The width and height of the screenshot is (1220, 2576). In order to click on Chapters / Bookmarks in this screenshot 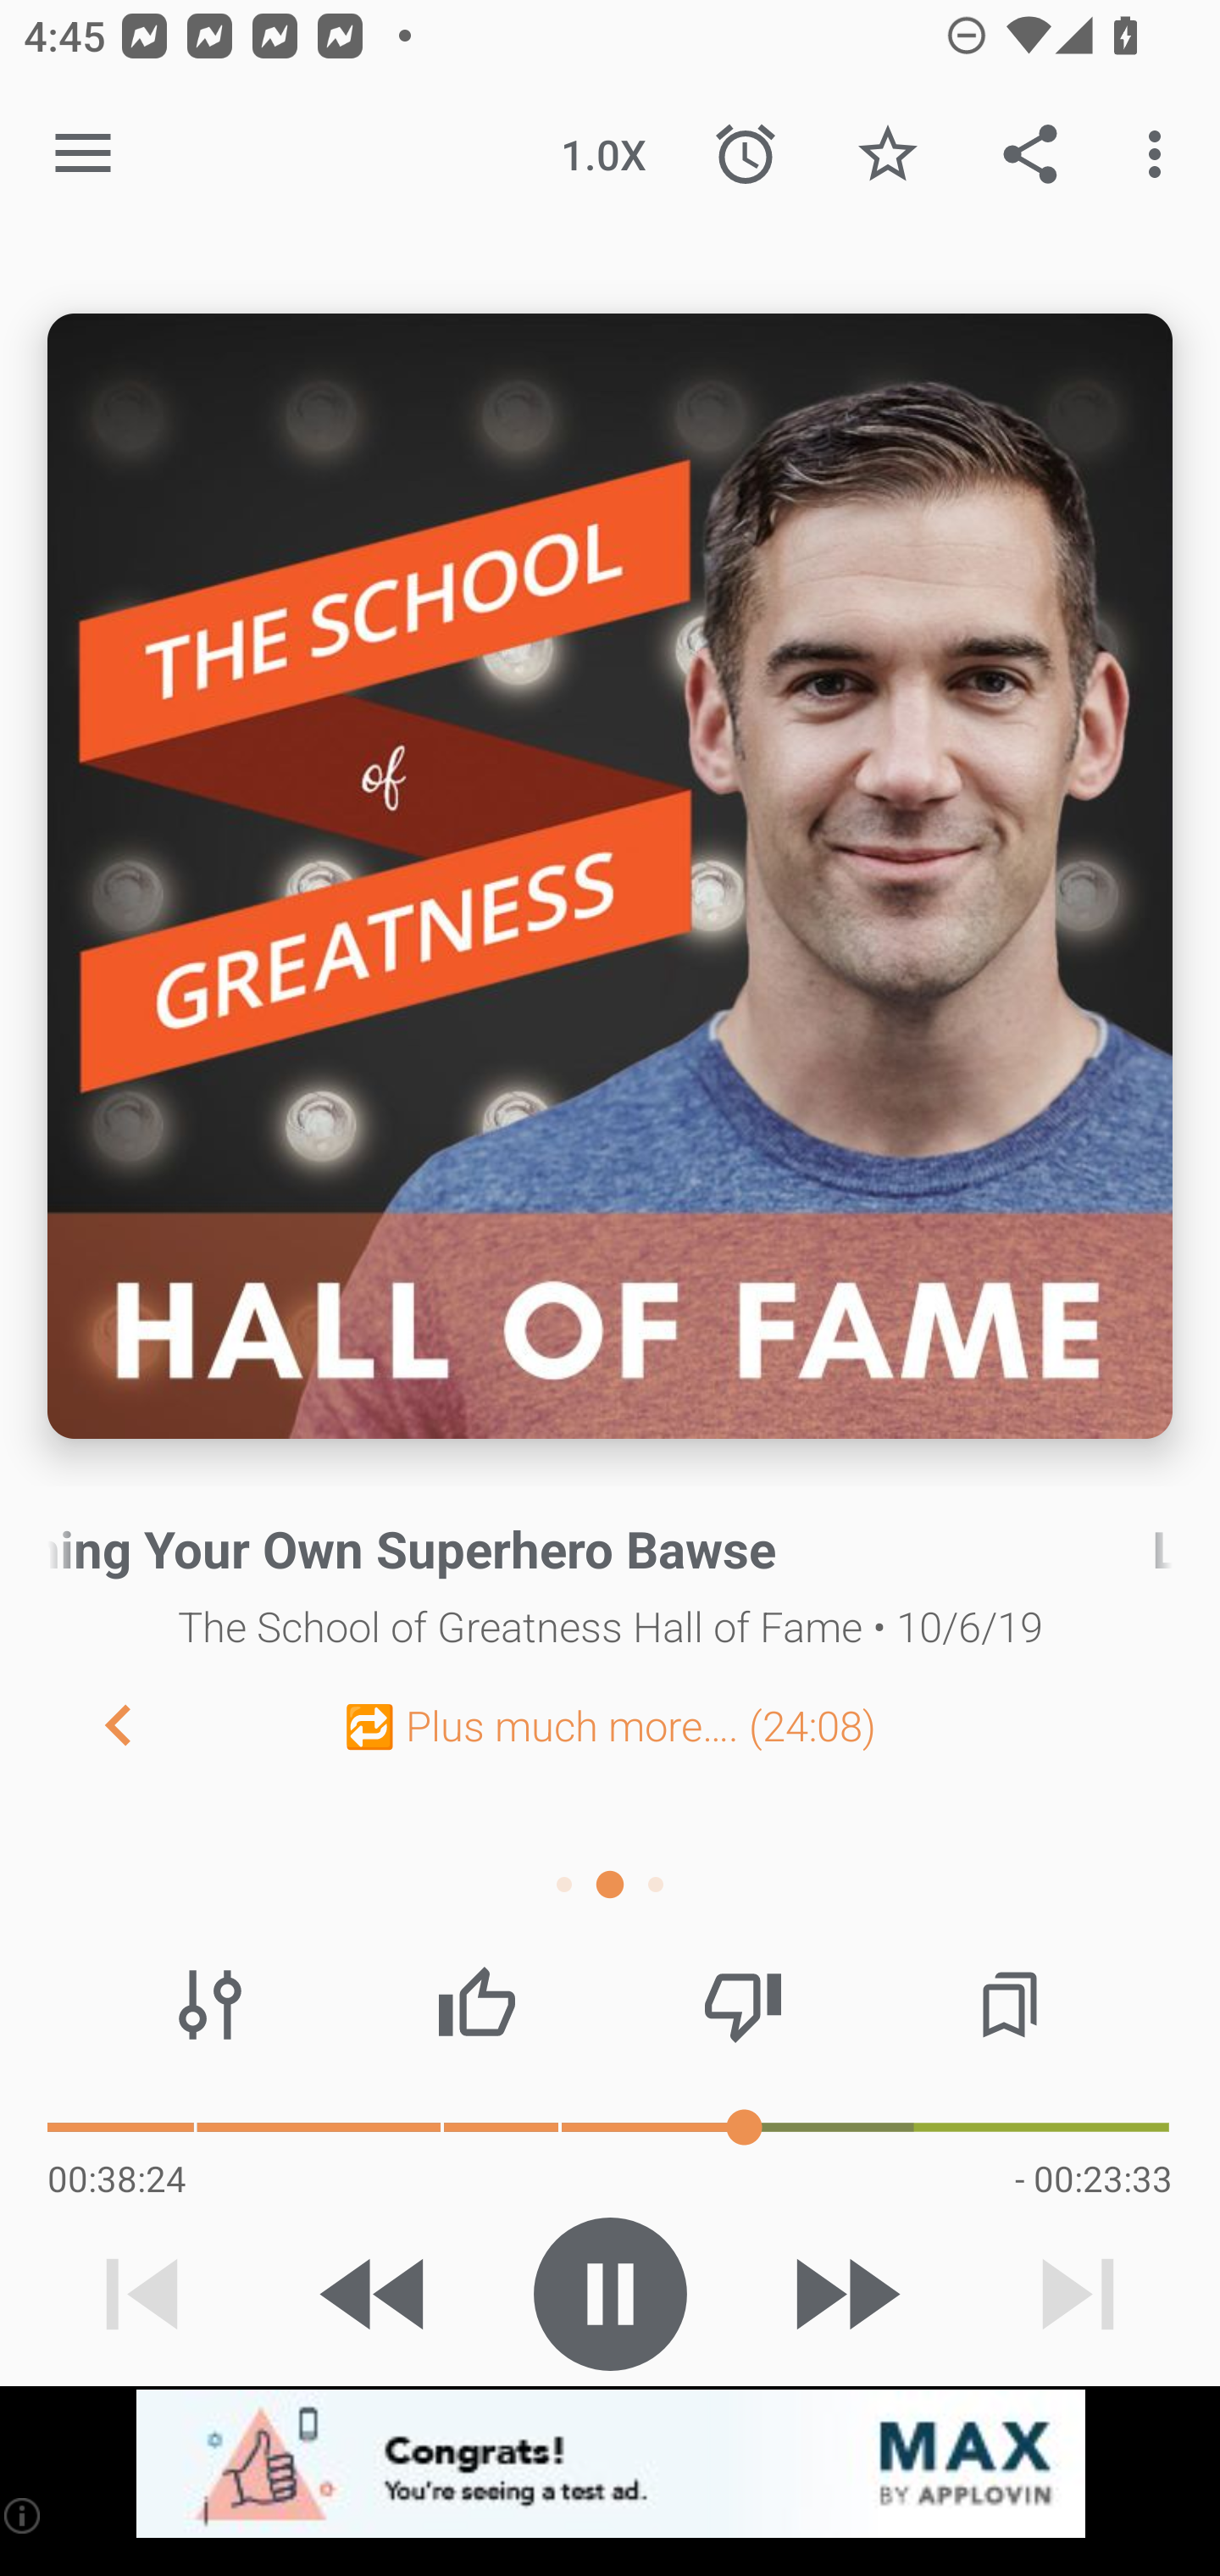, I will do `click(1009, 2005)`.